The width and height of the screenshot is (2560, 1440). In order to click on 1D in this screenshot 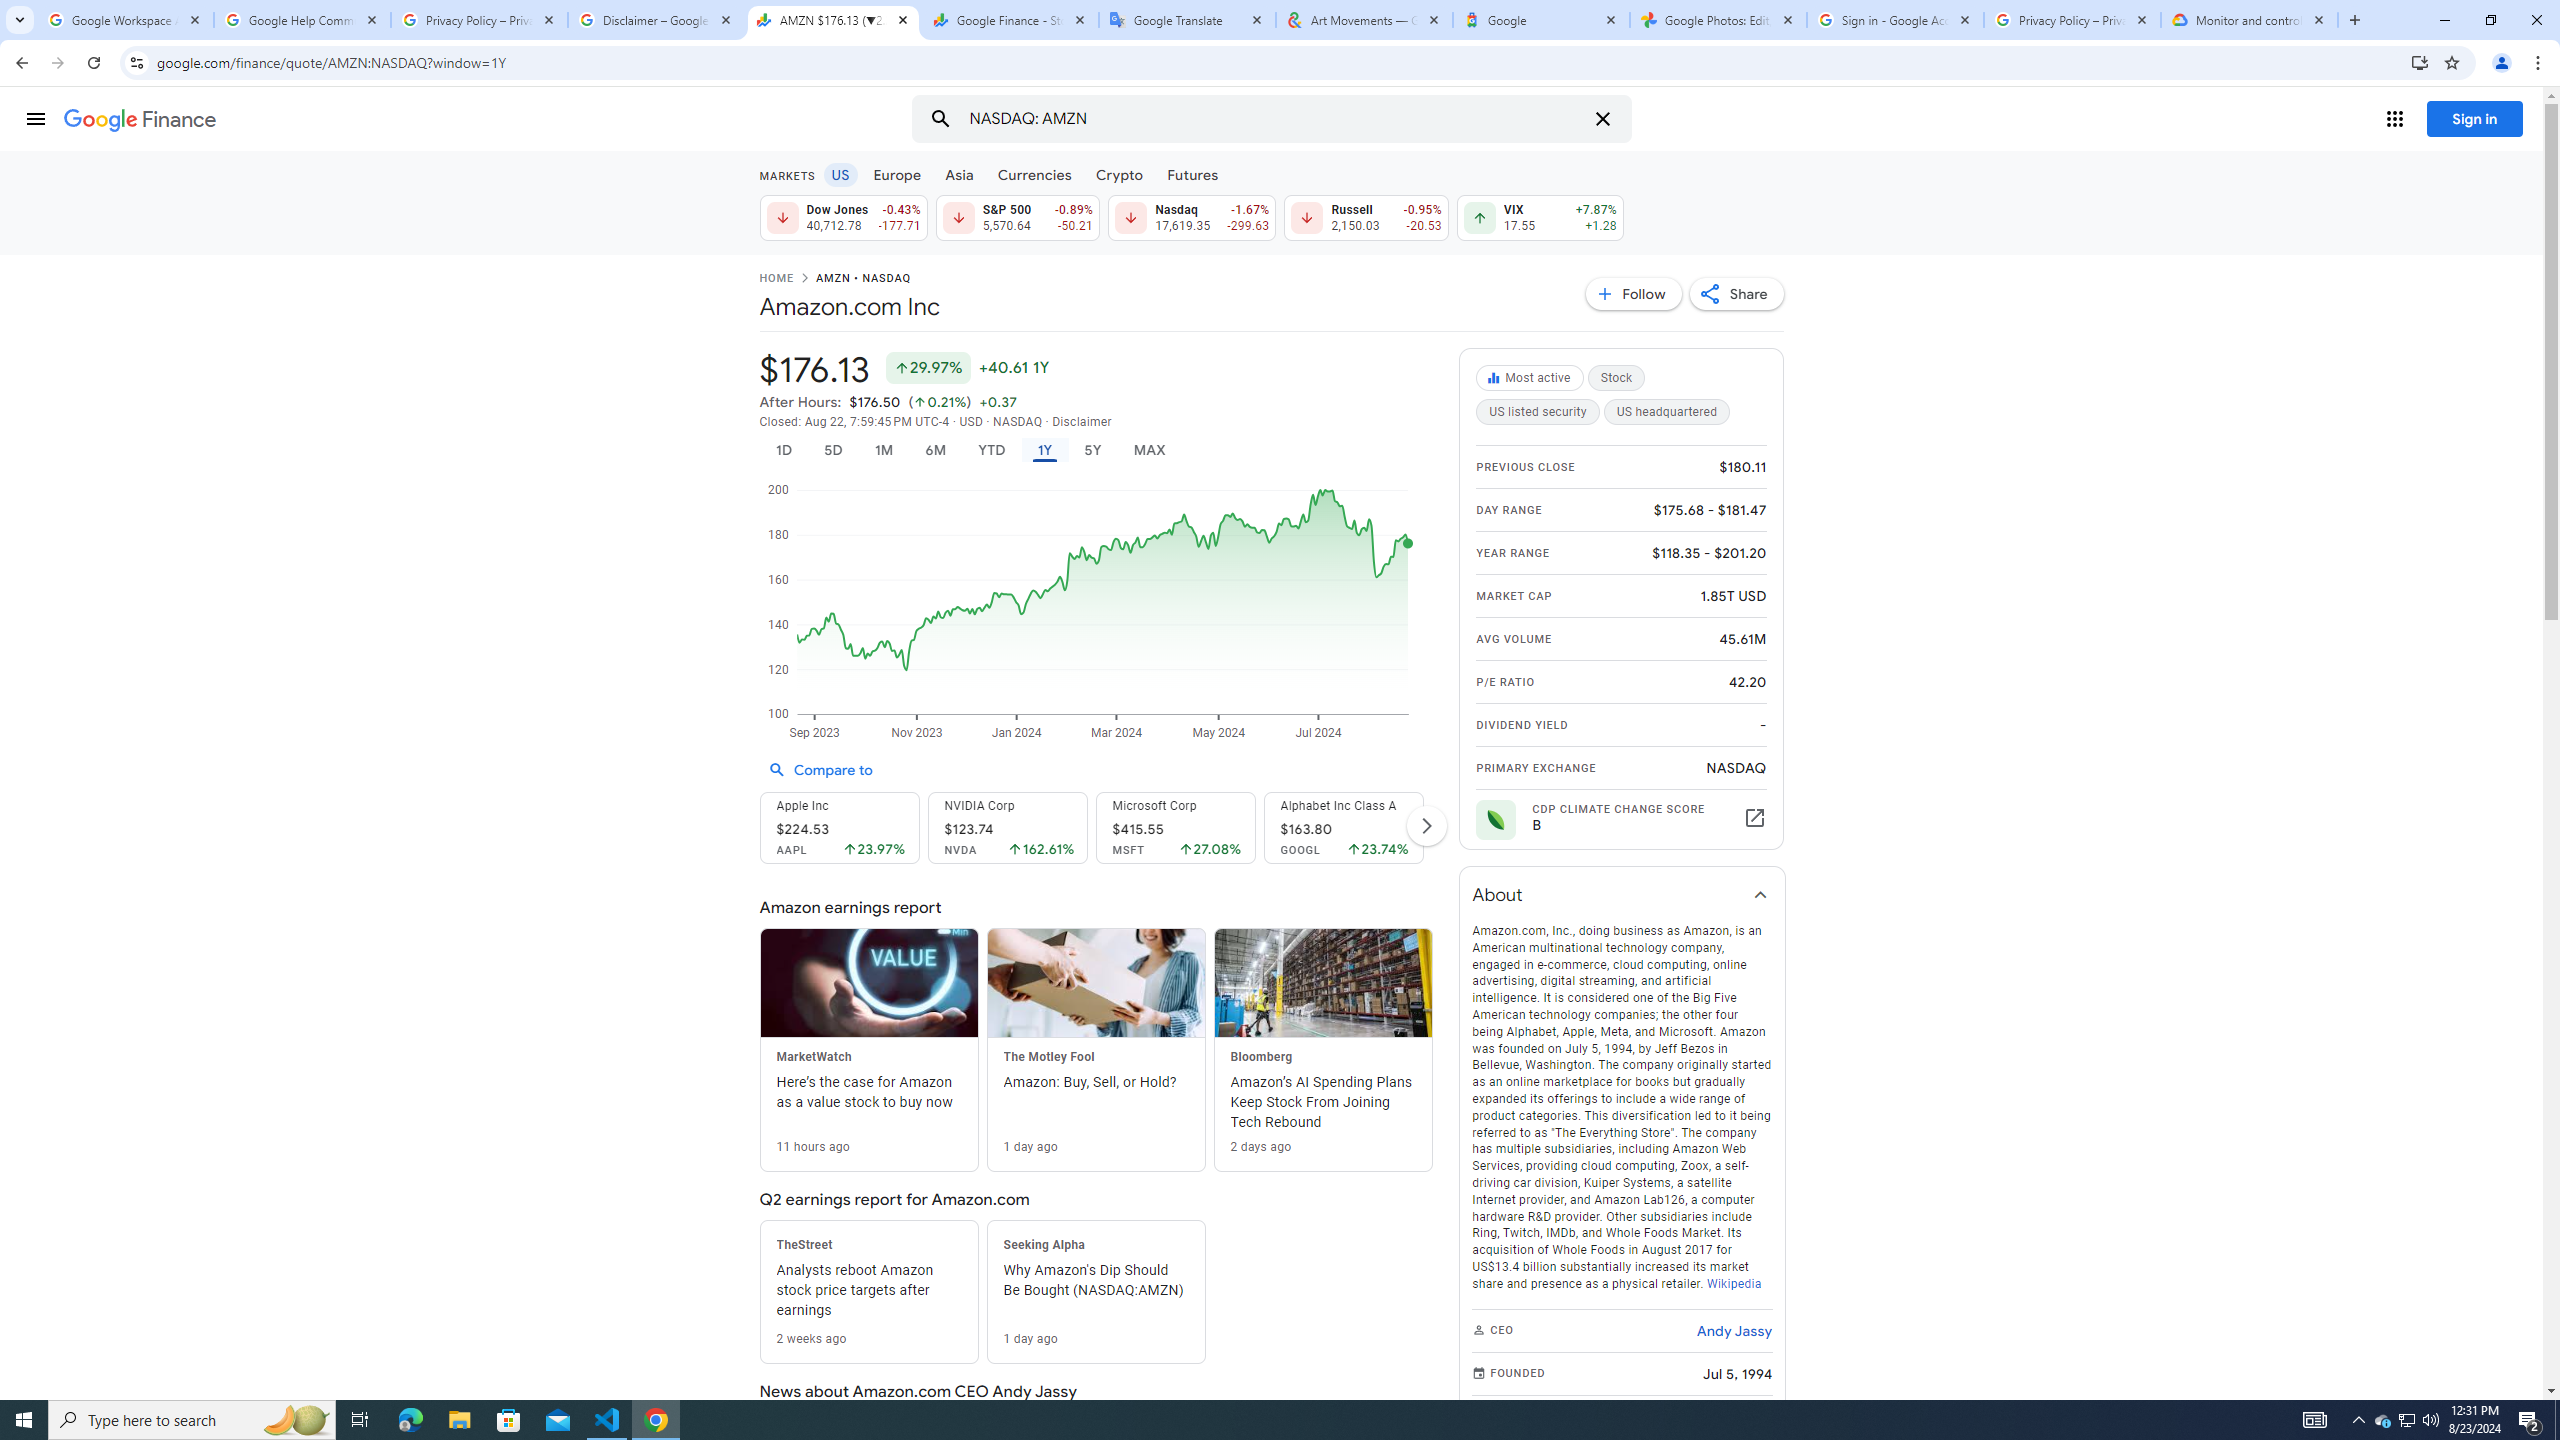, I will do `click(782, 450)`.